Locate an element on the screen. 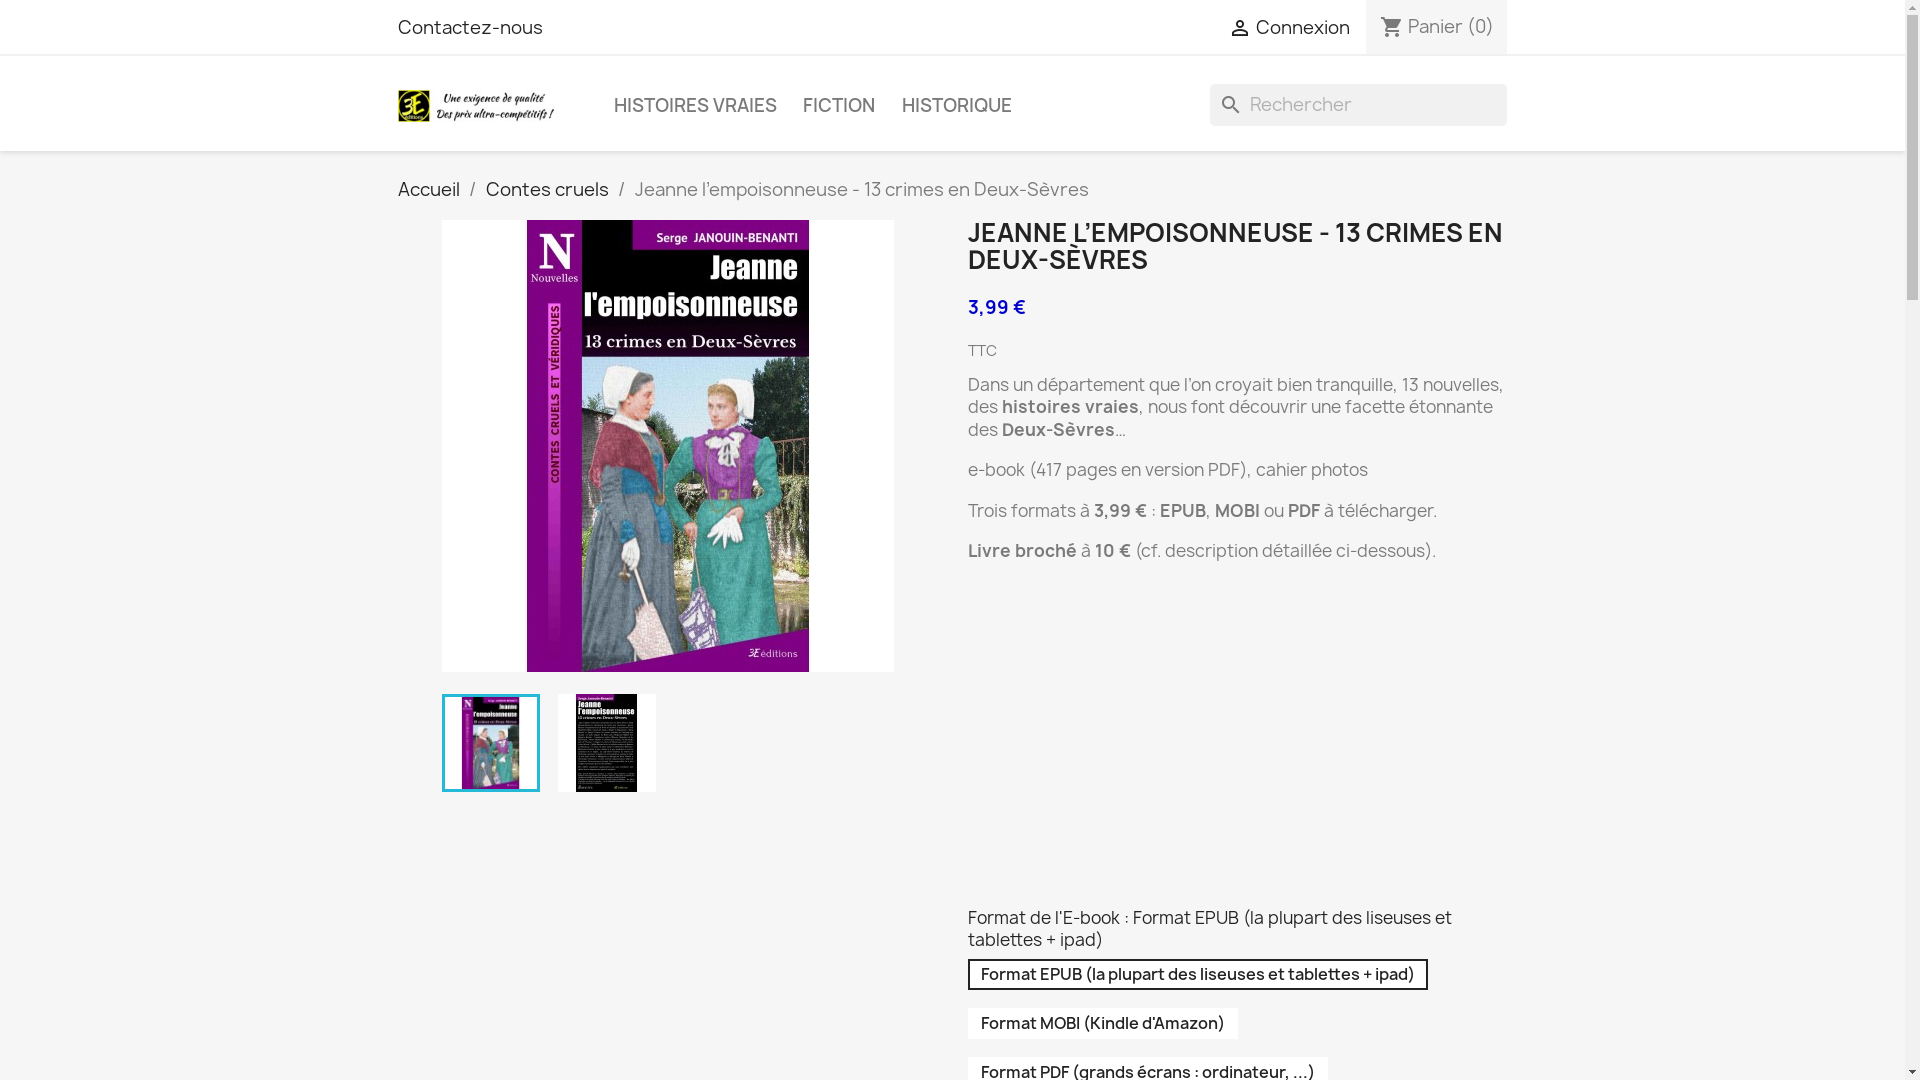 The width and height of the screenshot is (1920, 1080). Contactez-nous is located at coordinates (470, 28).